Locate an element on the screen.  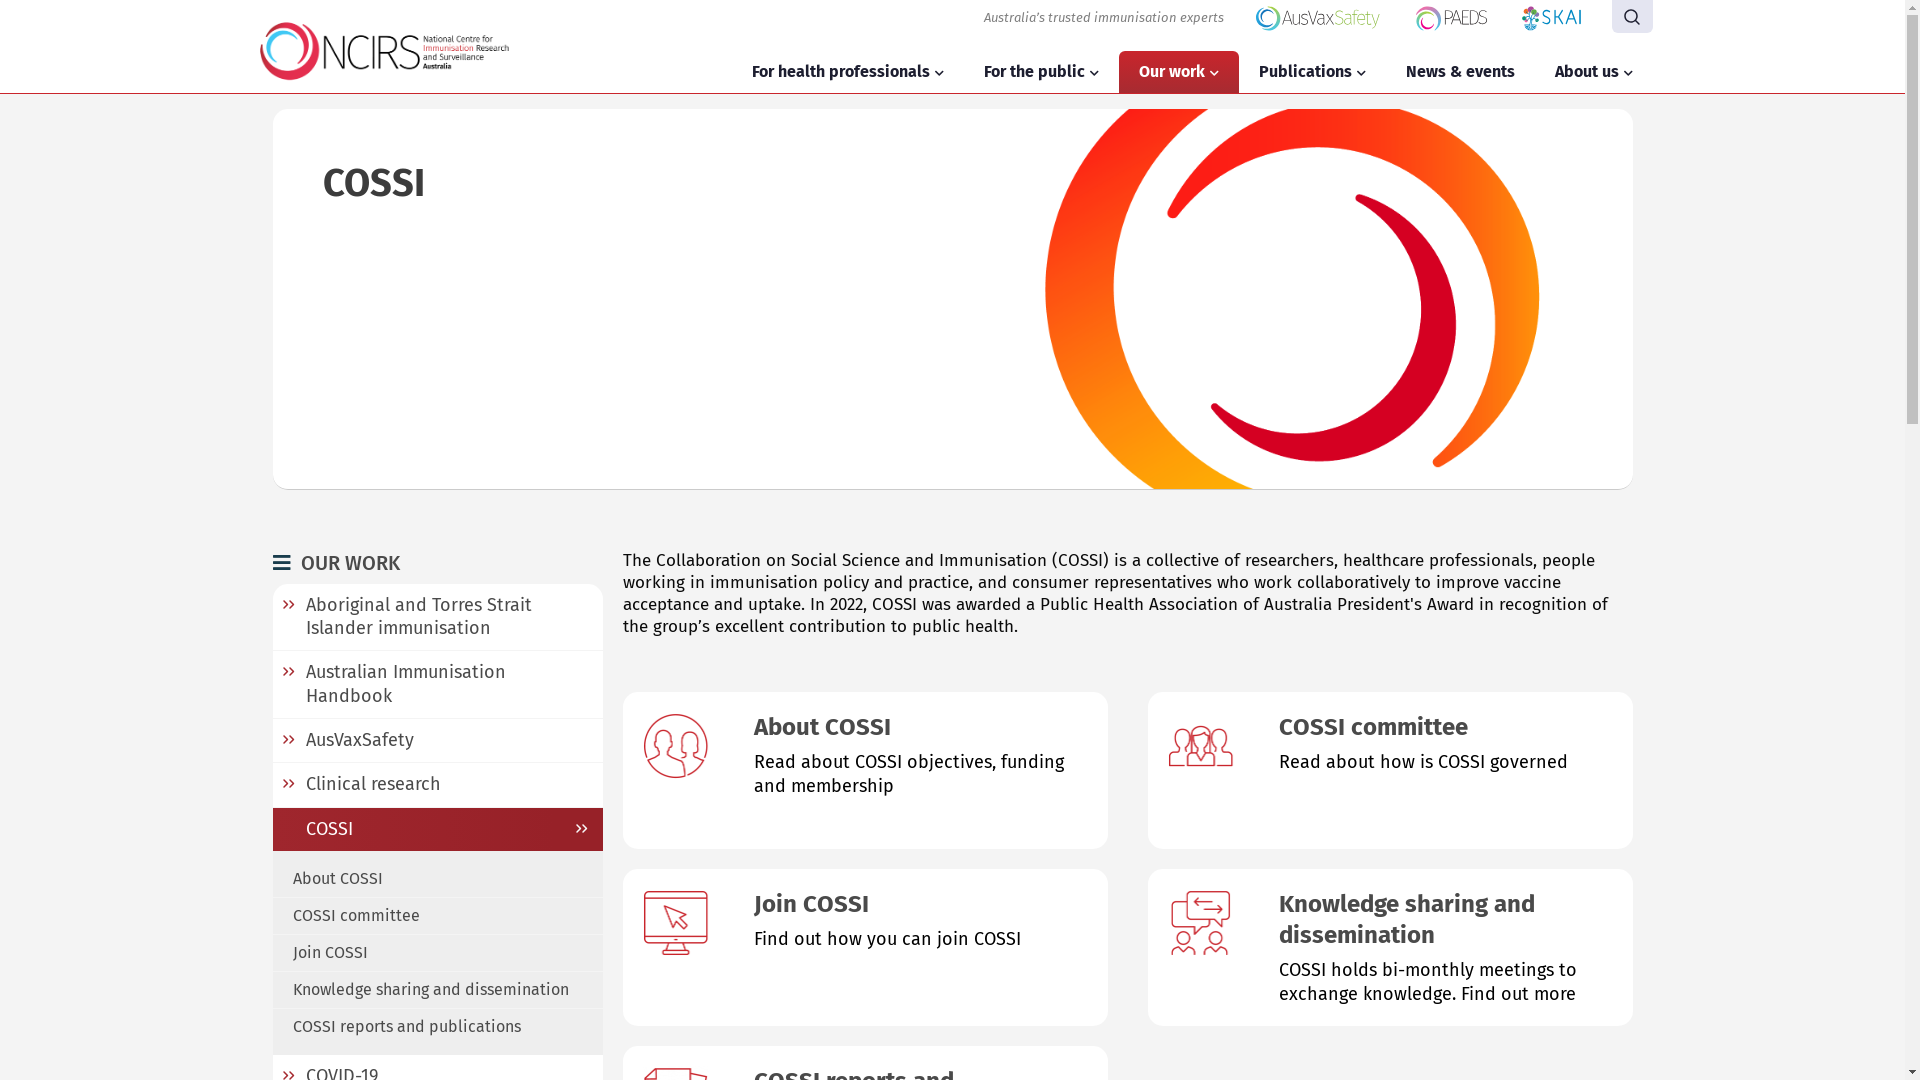
COSSI is located at coordinates (437, 830).